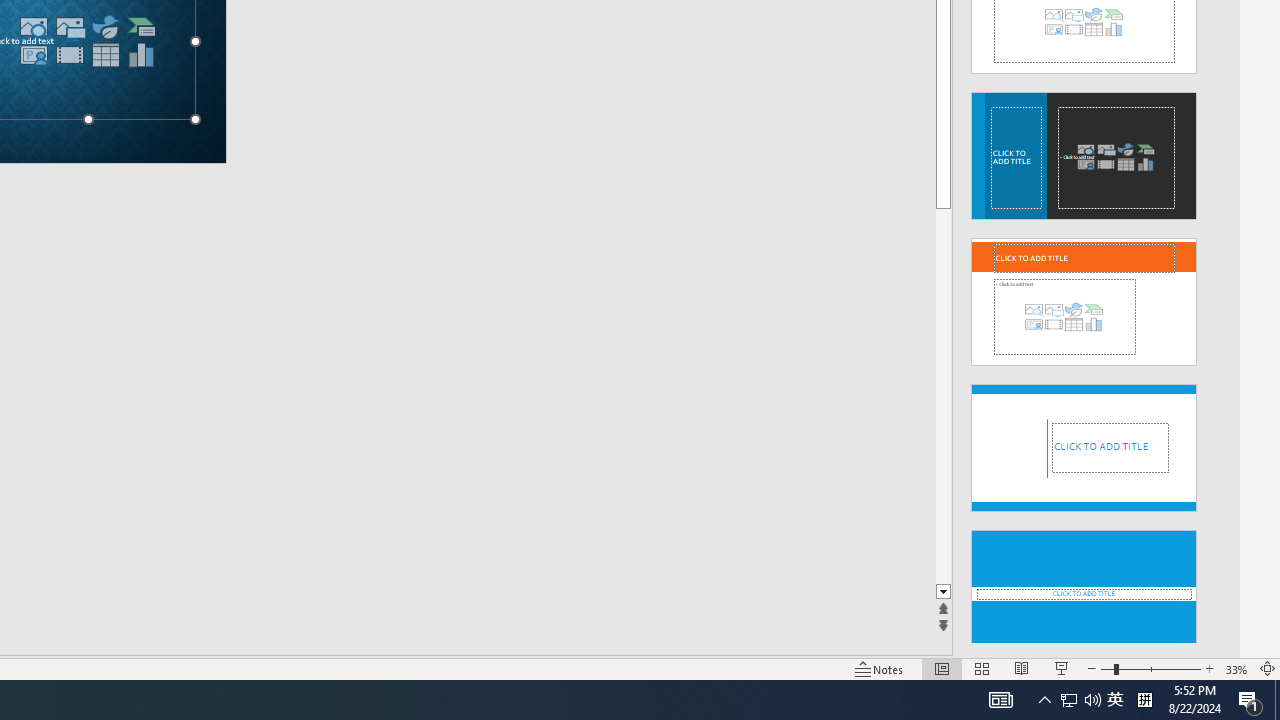  Describe the element at coordinates (1236, 668) in the screenshot. I see `Zoom 33%` at that location.